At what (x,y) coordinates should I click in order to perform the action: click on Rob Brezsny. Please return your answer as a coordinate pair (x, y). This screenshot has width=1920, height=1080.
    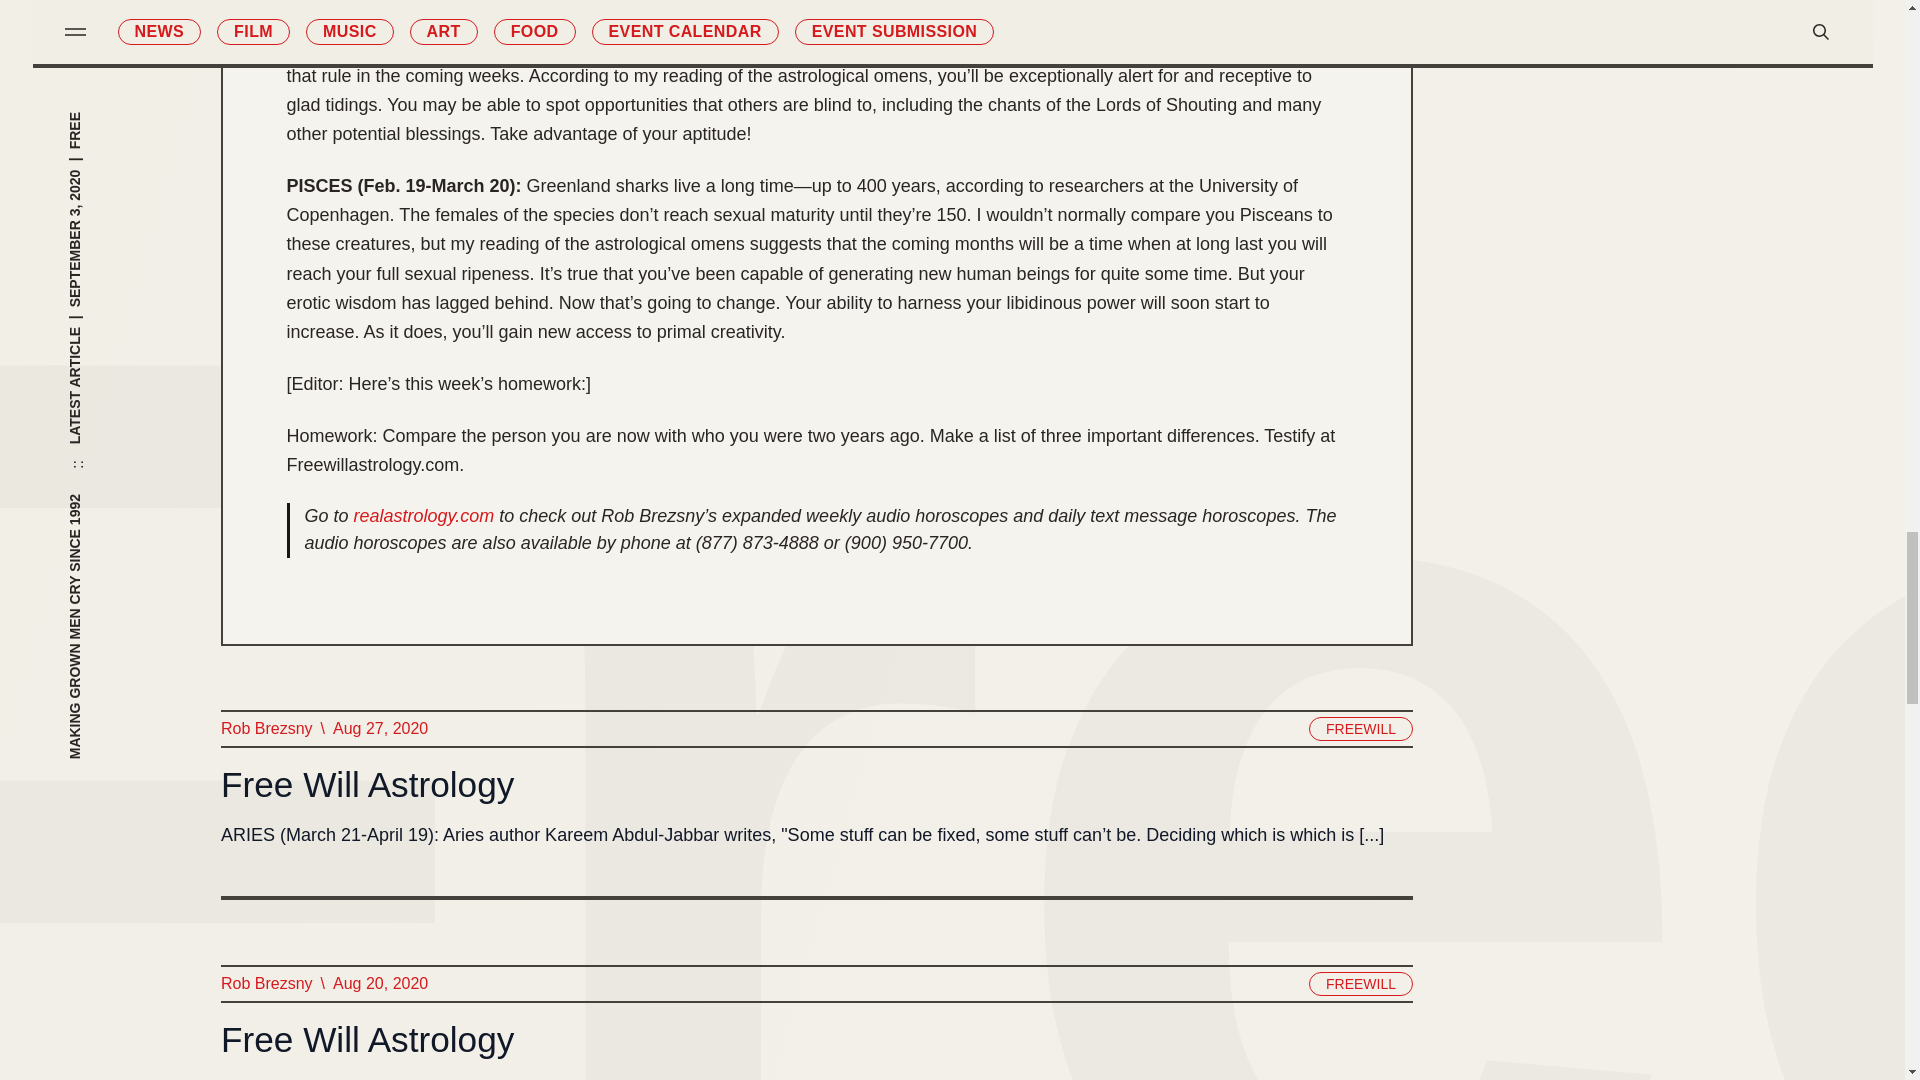
    Looking at the image, I should click on (266, 983).